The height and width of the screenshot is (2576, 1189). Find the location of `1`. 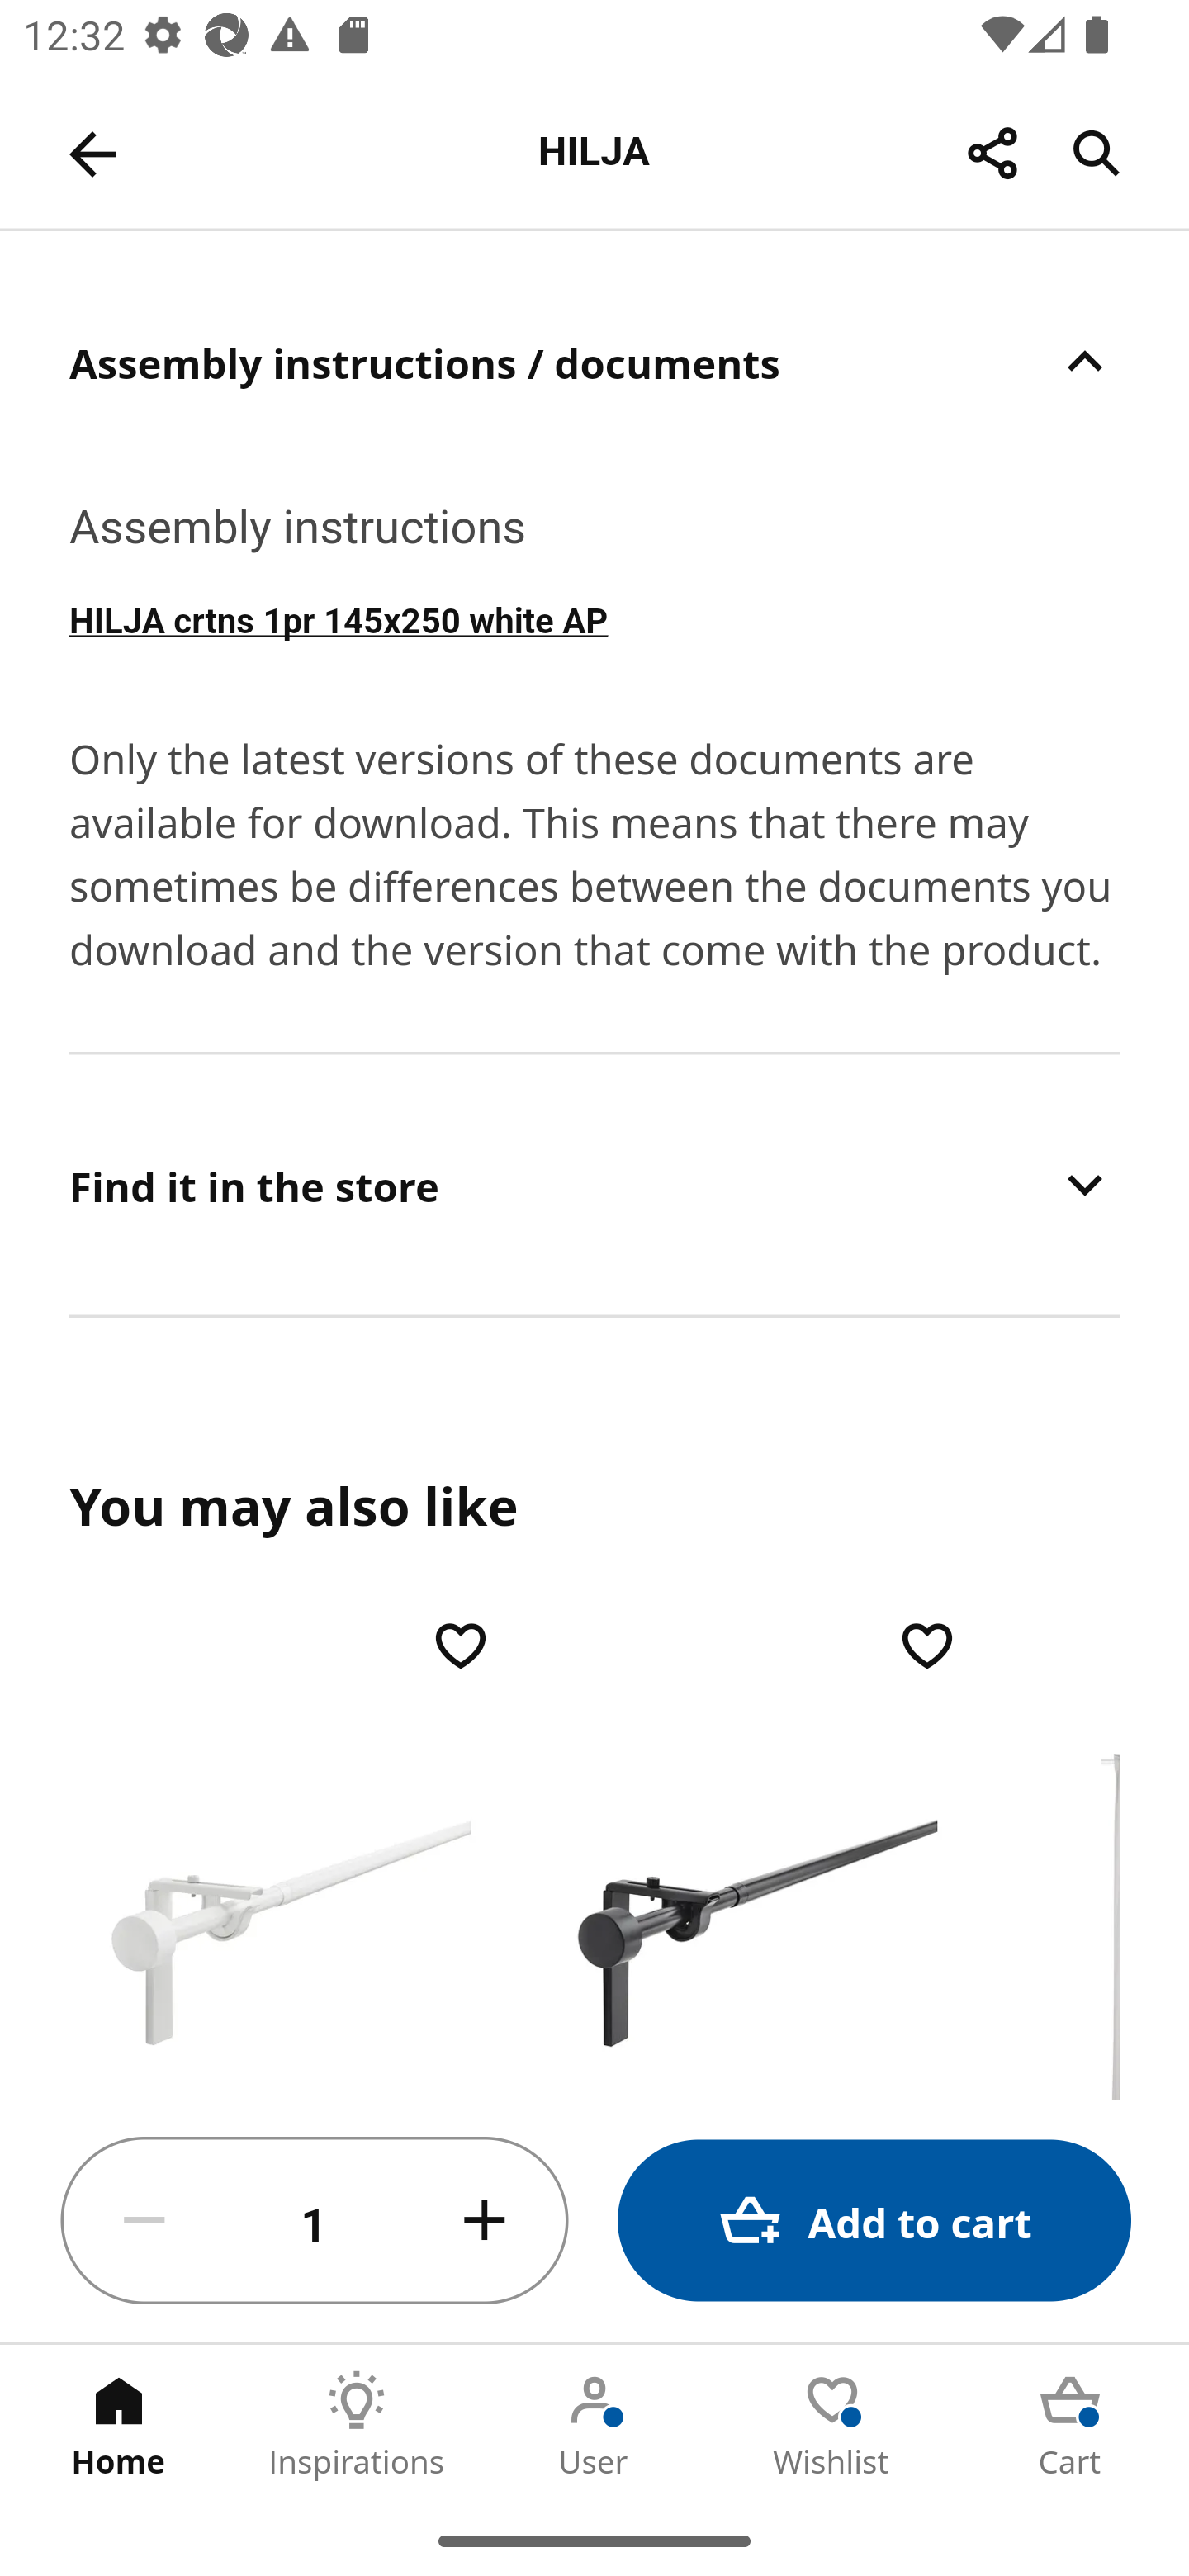

1 is located at coordinates (315, 2221).